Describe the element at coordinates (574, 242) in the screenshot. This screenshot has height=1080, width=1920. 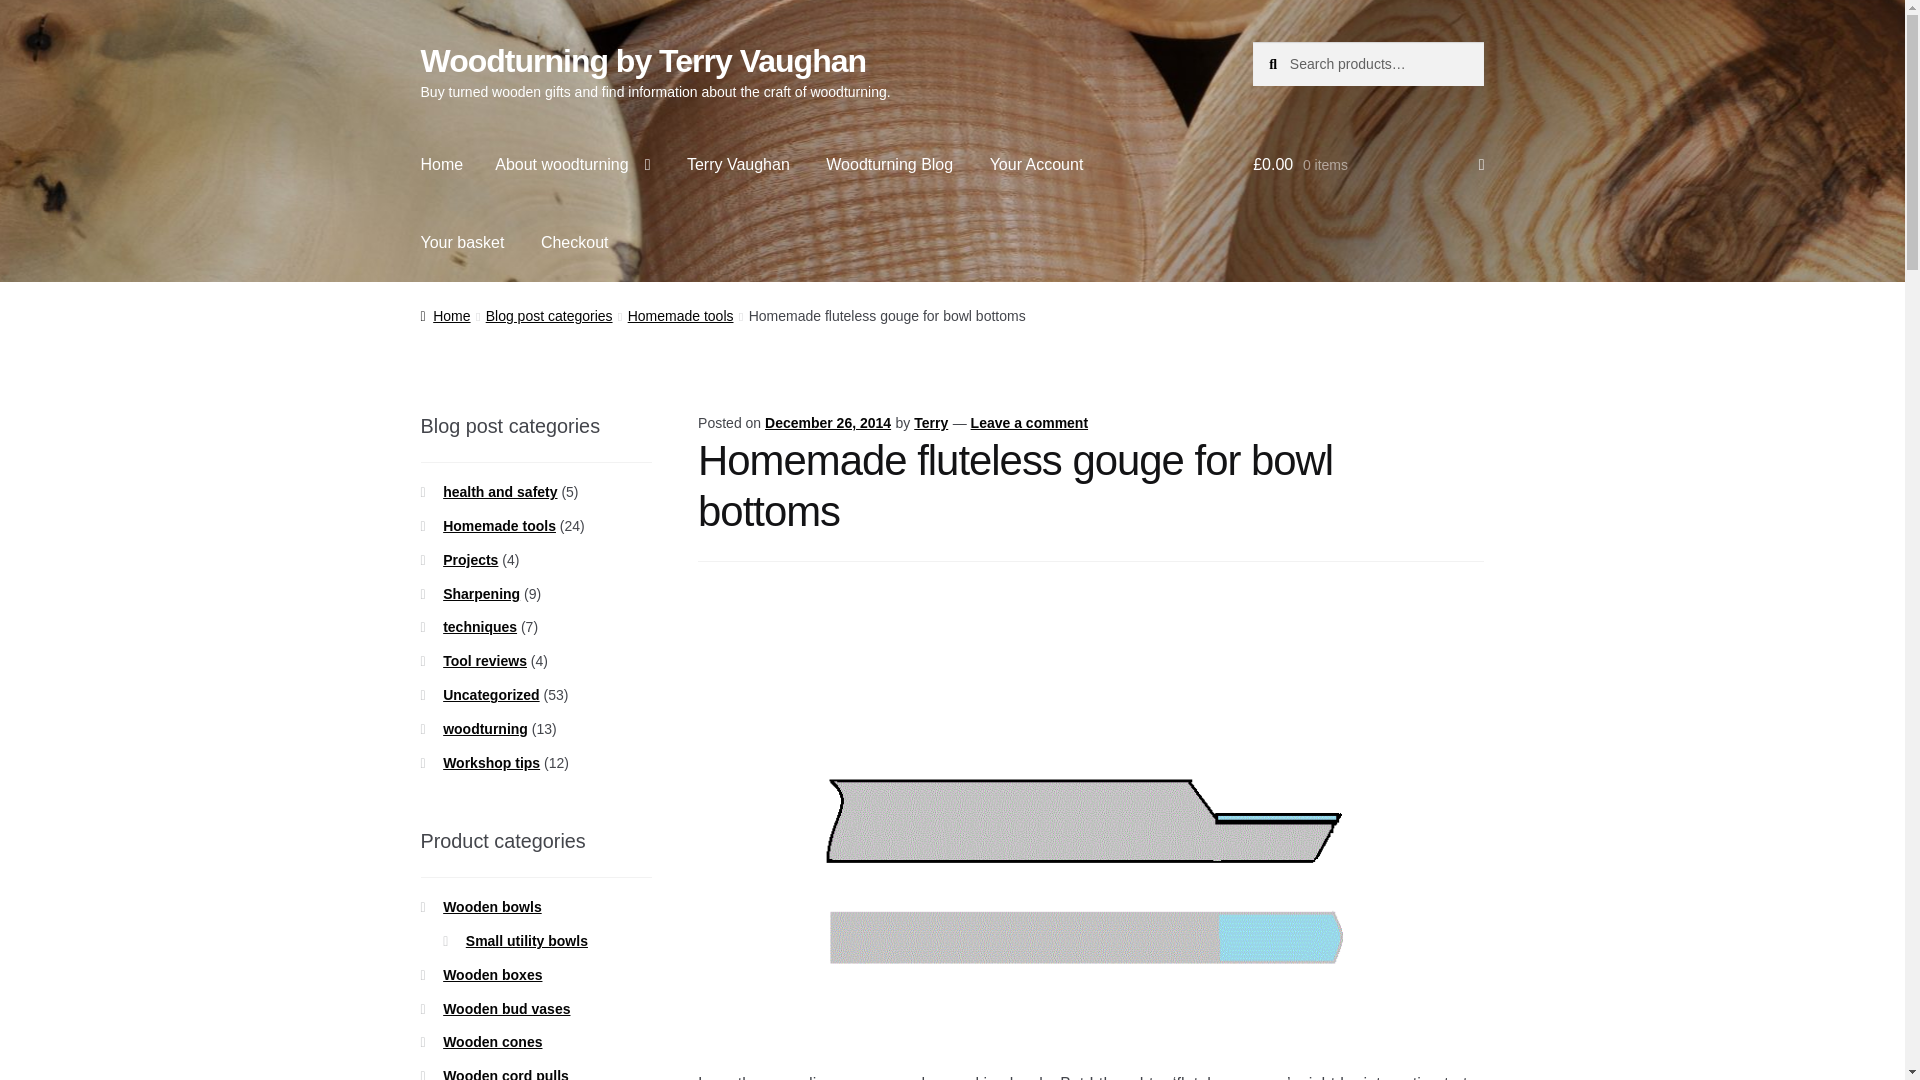
I see `Checkout` at that location.